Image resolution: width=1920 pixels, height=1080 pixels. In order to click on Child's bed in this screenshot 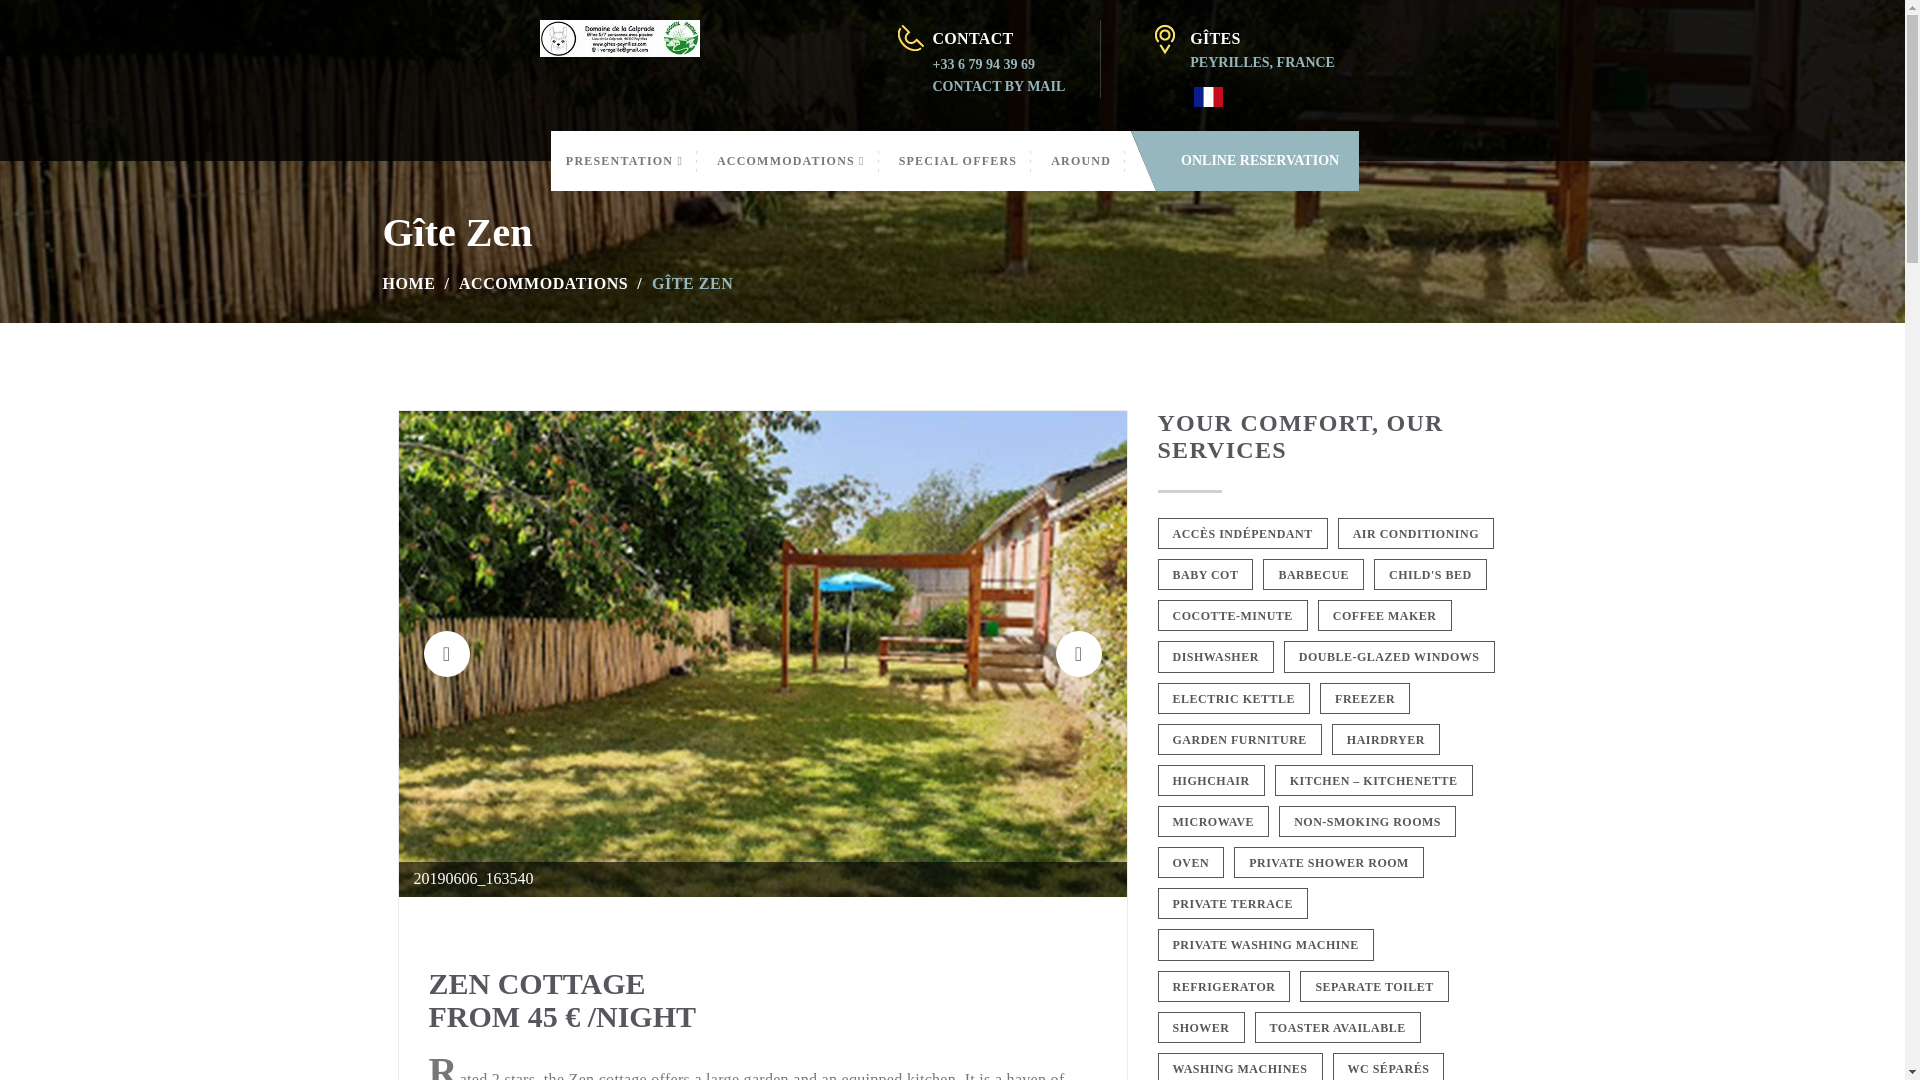, I will do `click(1430, 574)`.